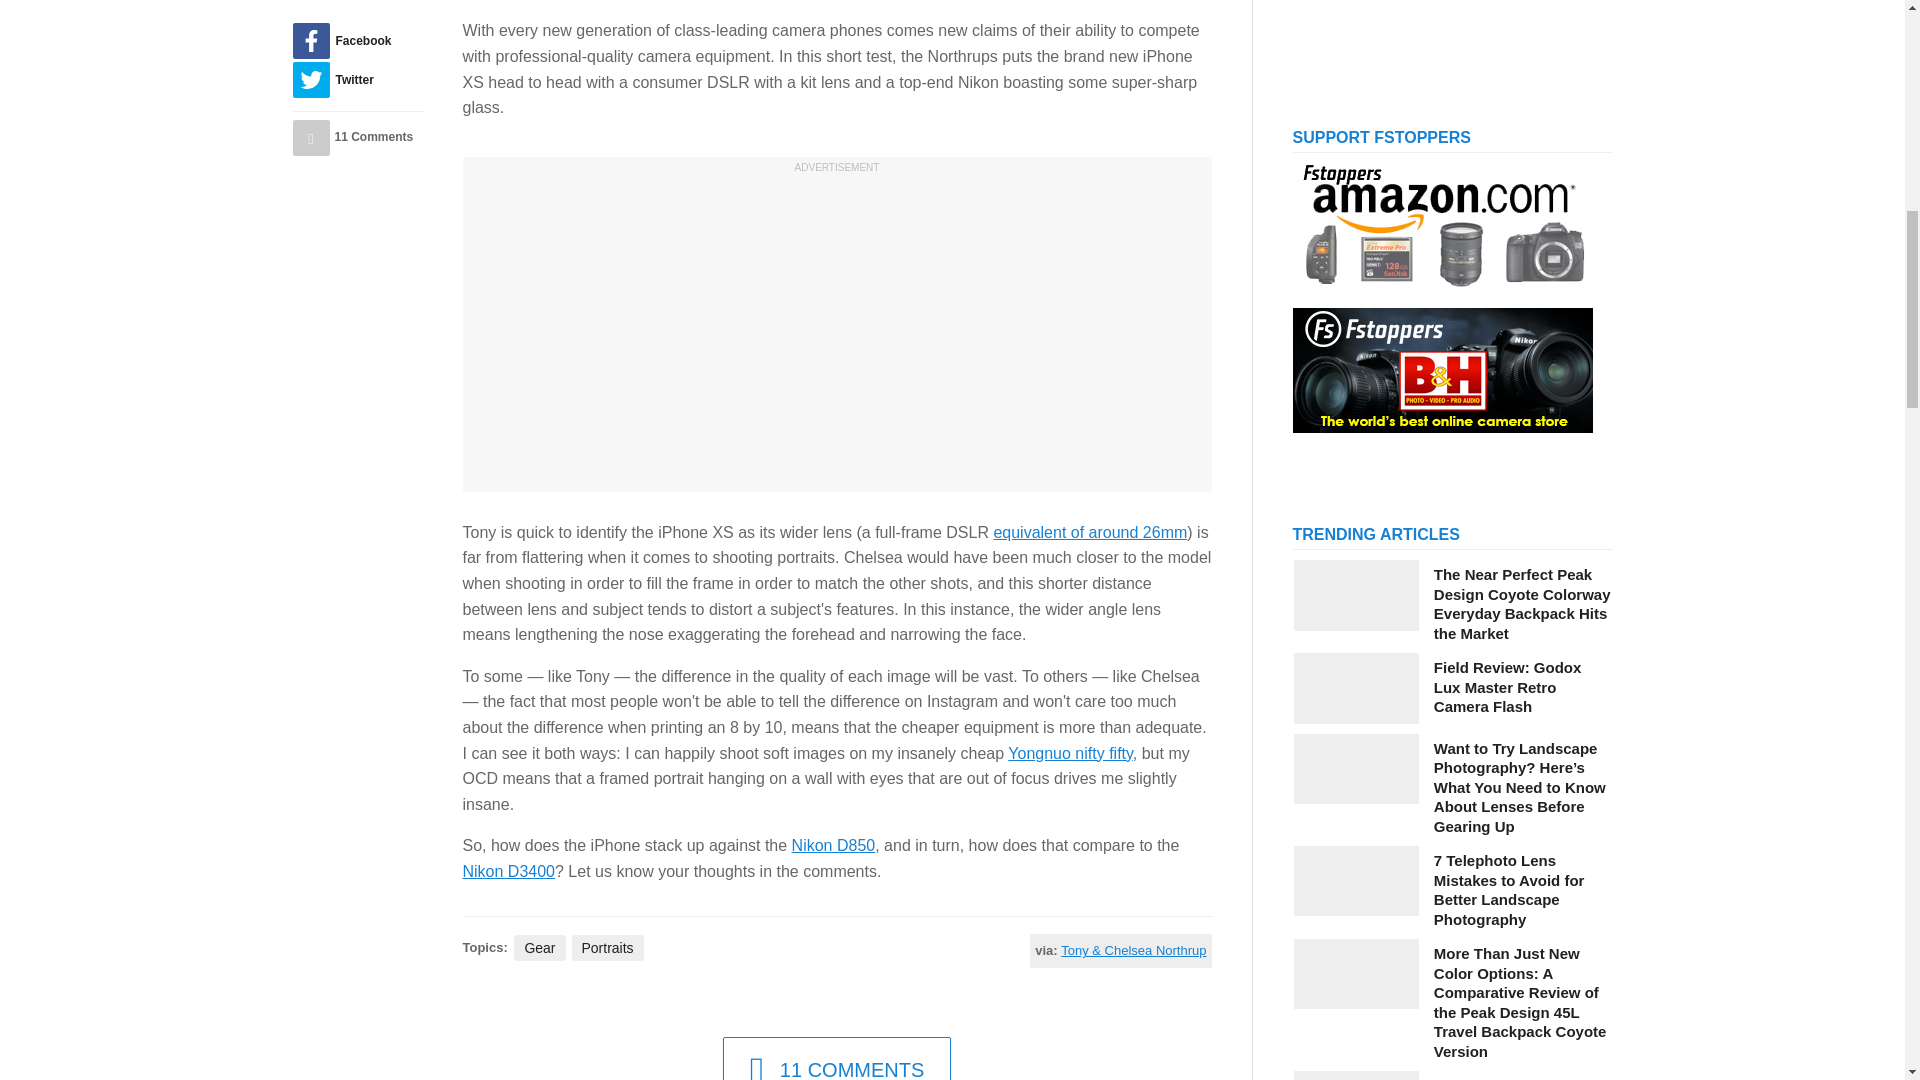  I want to click on Nikon D3400, so click(508, 871).